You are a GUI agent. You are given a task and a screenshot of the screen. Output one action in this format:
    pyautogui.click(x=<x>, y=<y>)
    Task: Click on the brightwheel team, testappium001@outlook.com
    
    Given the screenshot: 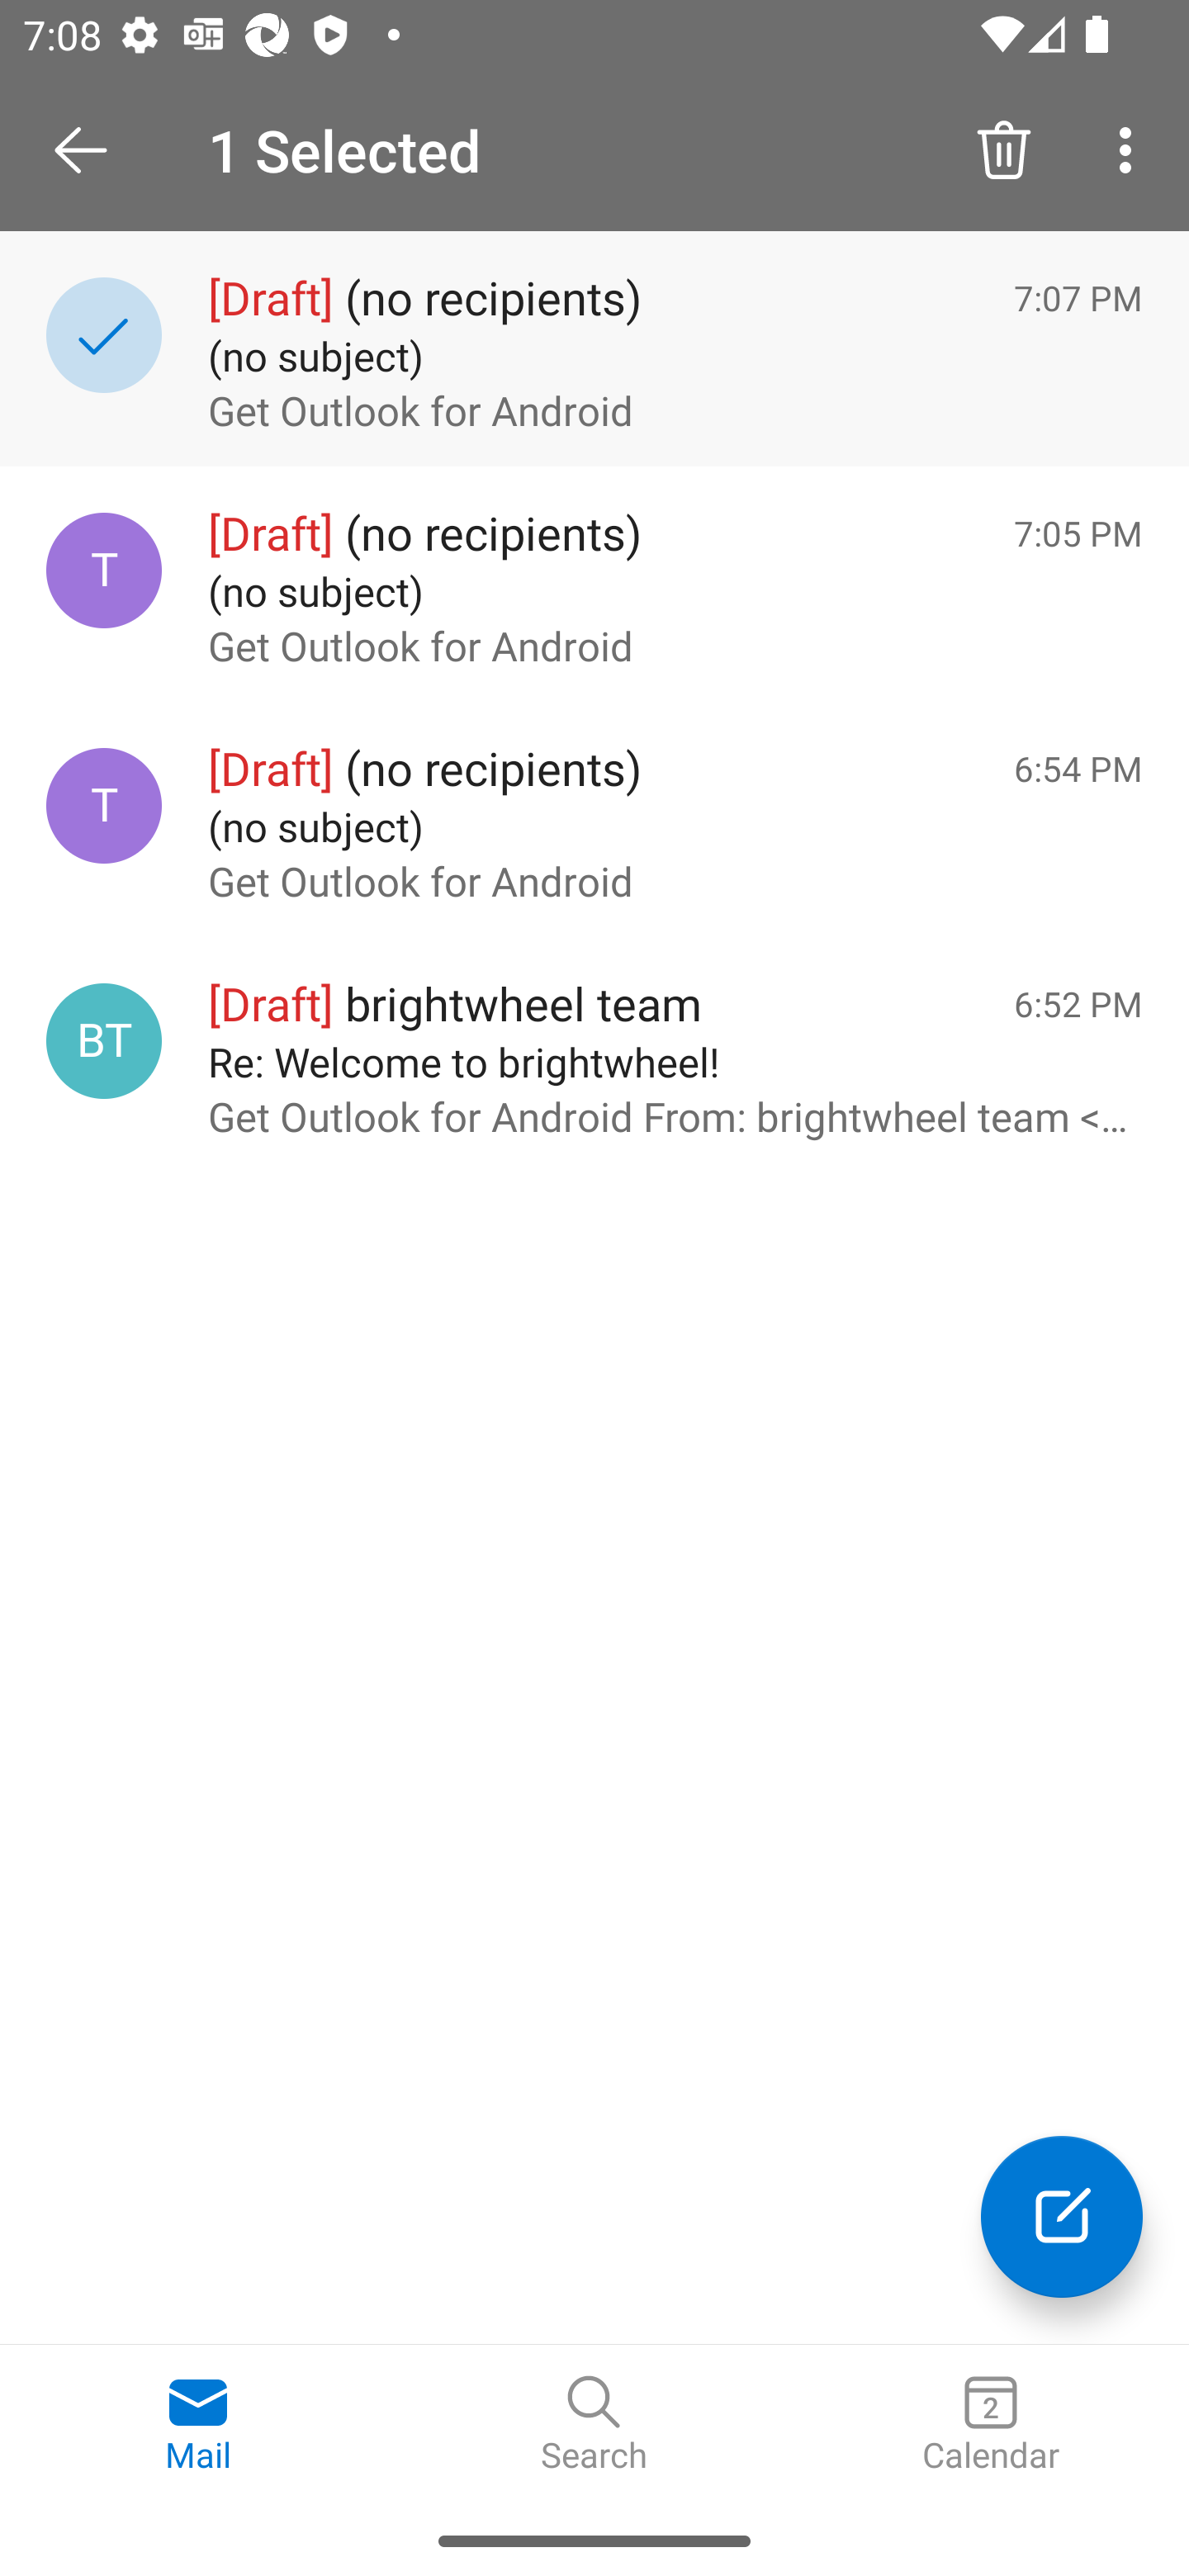 What is the action you would take?
    pyautogui.click(x=104, y=1042)
    